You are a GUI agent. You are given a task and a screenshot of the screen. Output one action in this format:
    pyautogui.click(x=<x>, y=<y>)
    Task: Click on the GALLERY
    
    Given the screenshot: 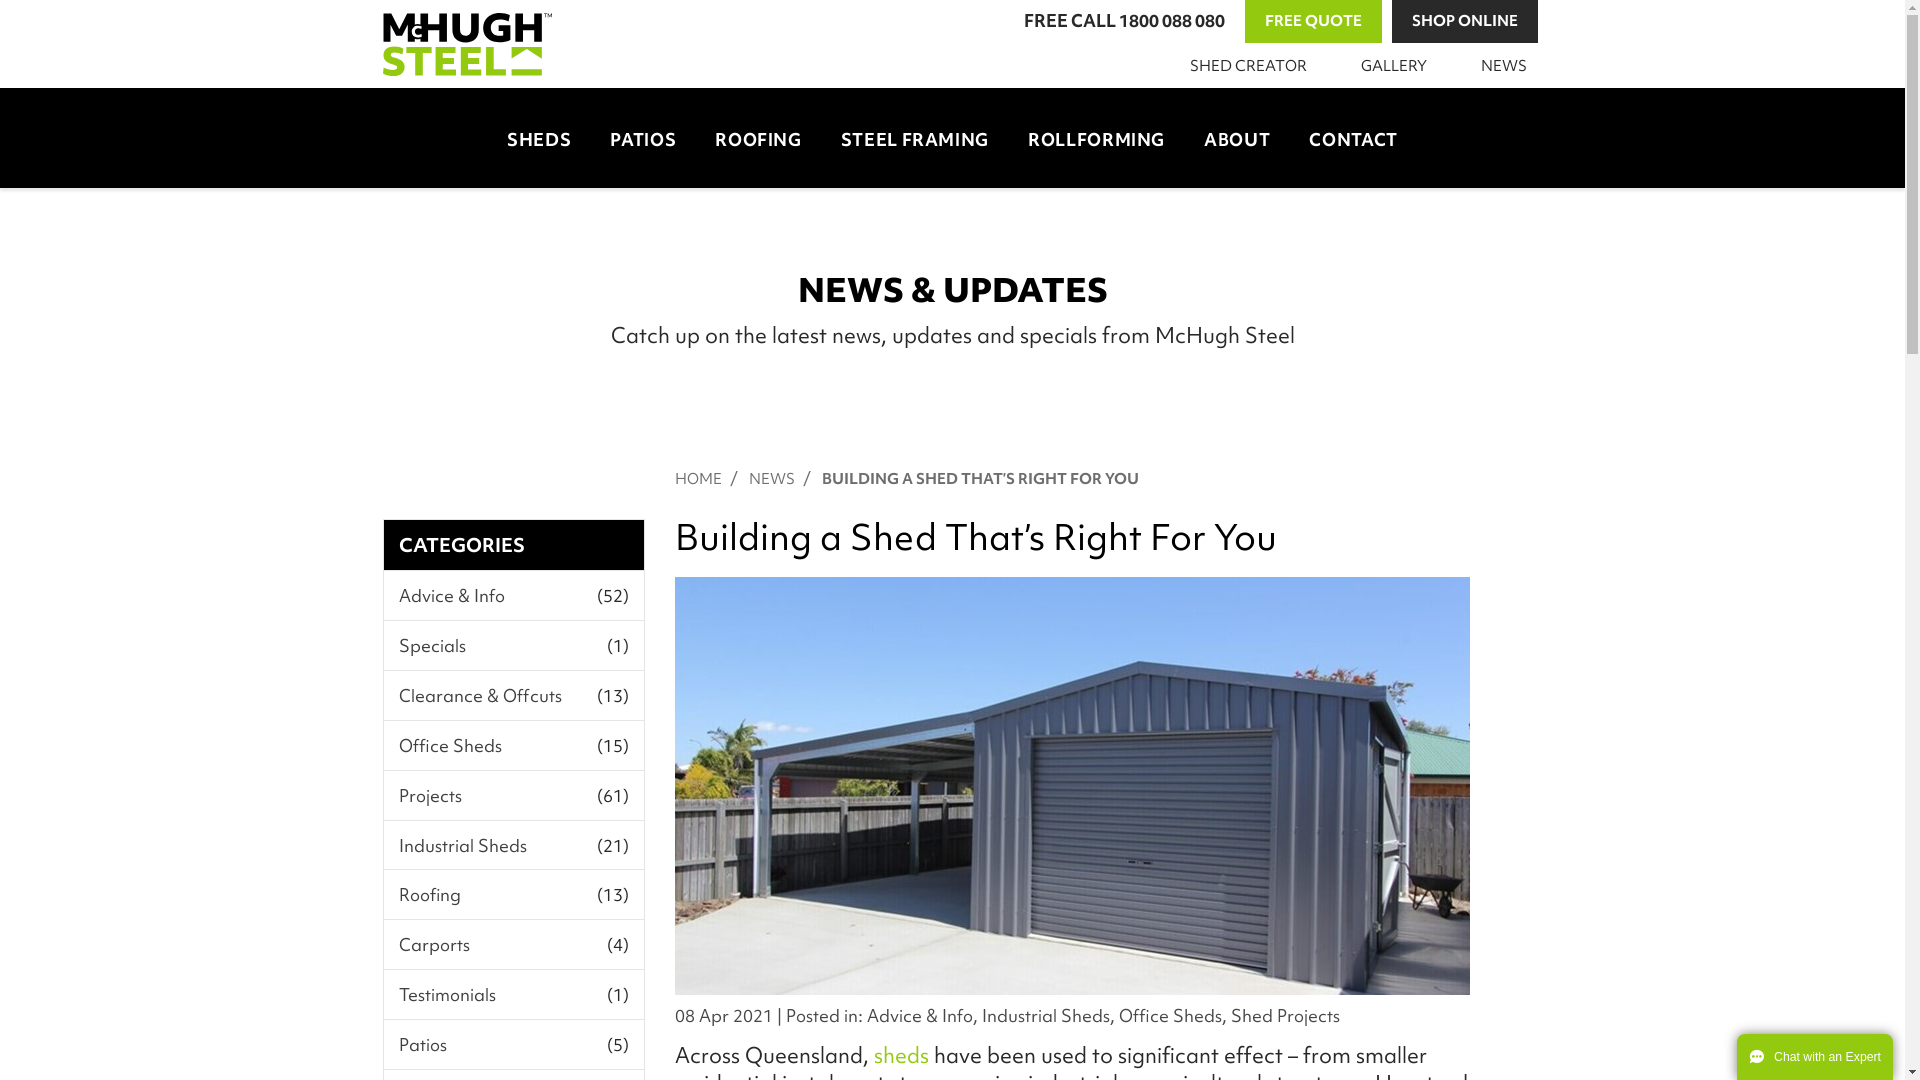 What is the action you would take?
    pyautogui.click(x=1390, y=66)
    